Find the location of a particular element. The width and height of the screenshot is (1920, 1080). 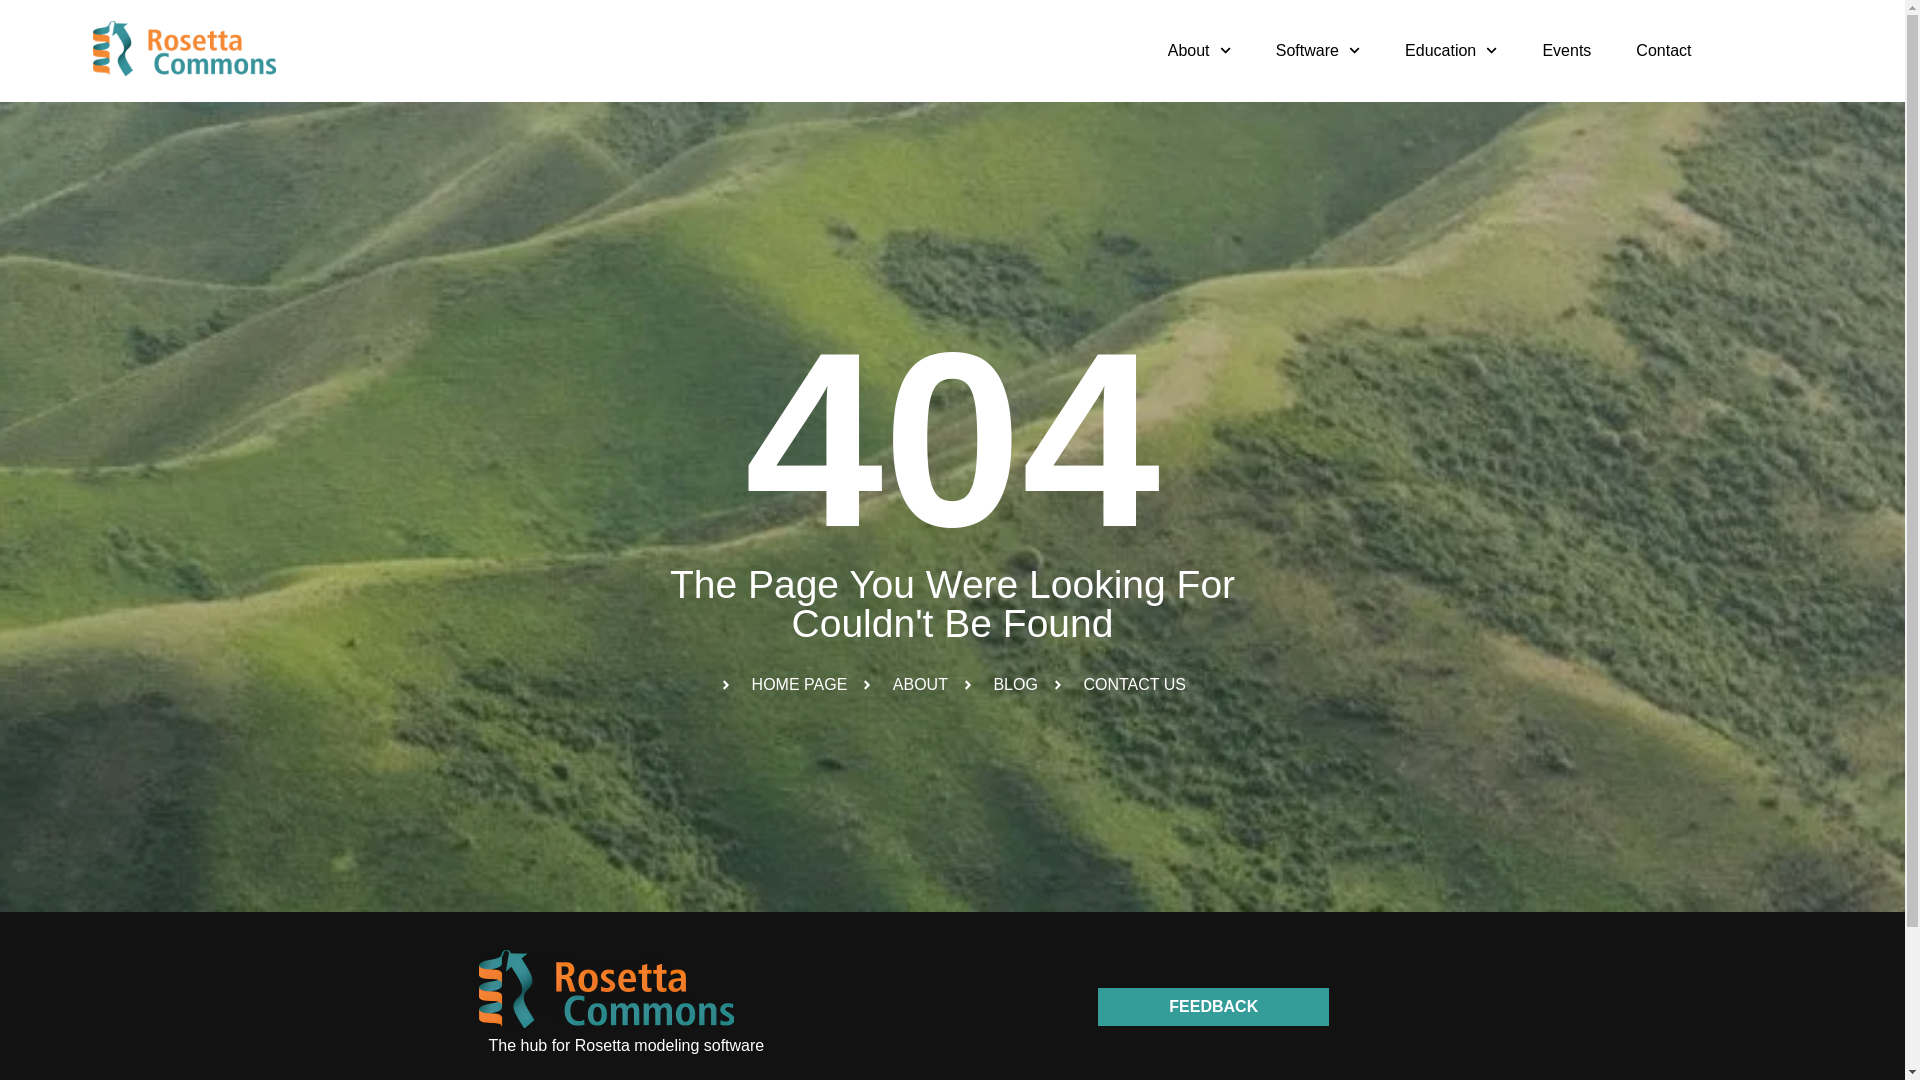

About is located at coordinates (1200, 51).